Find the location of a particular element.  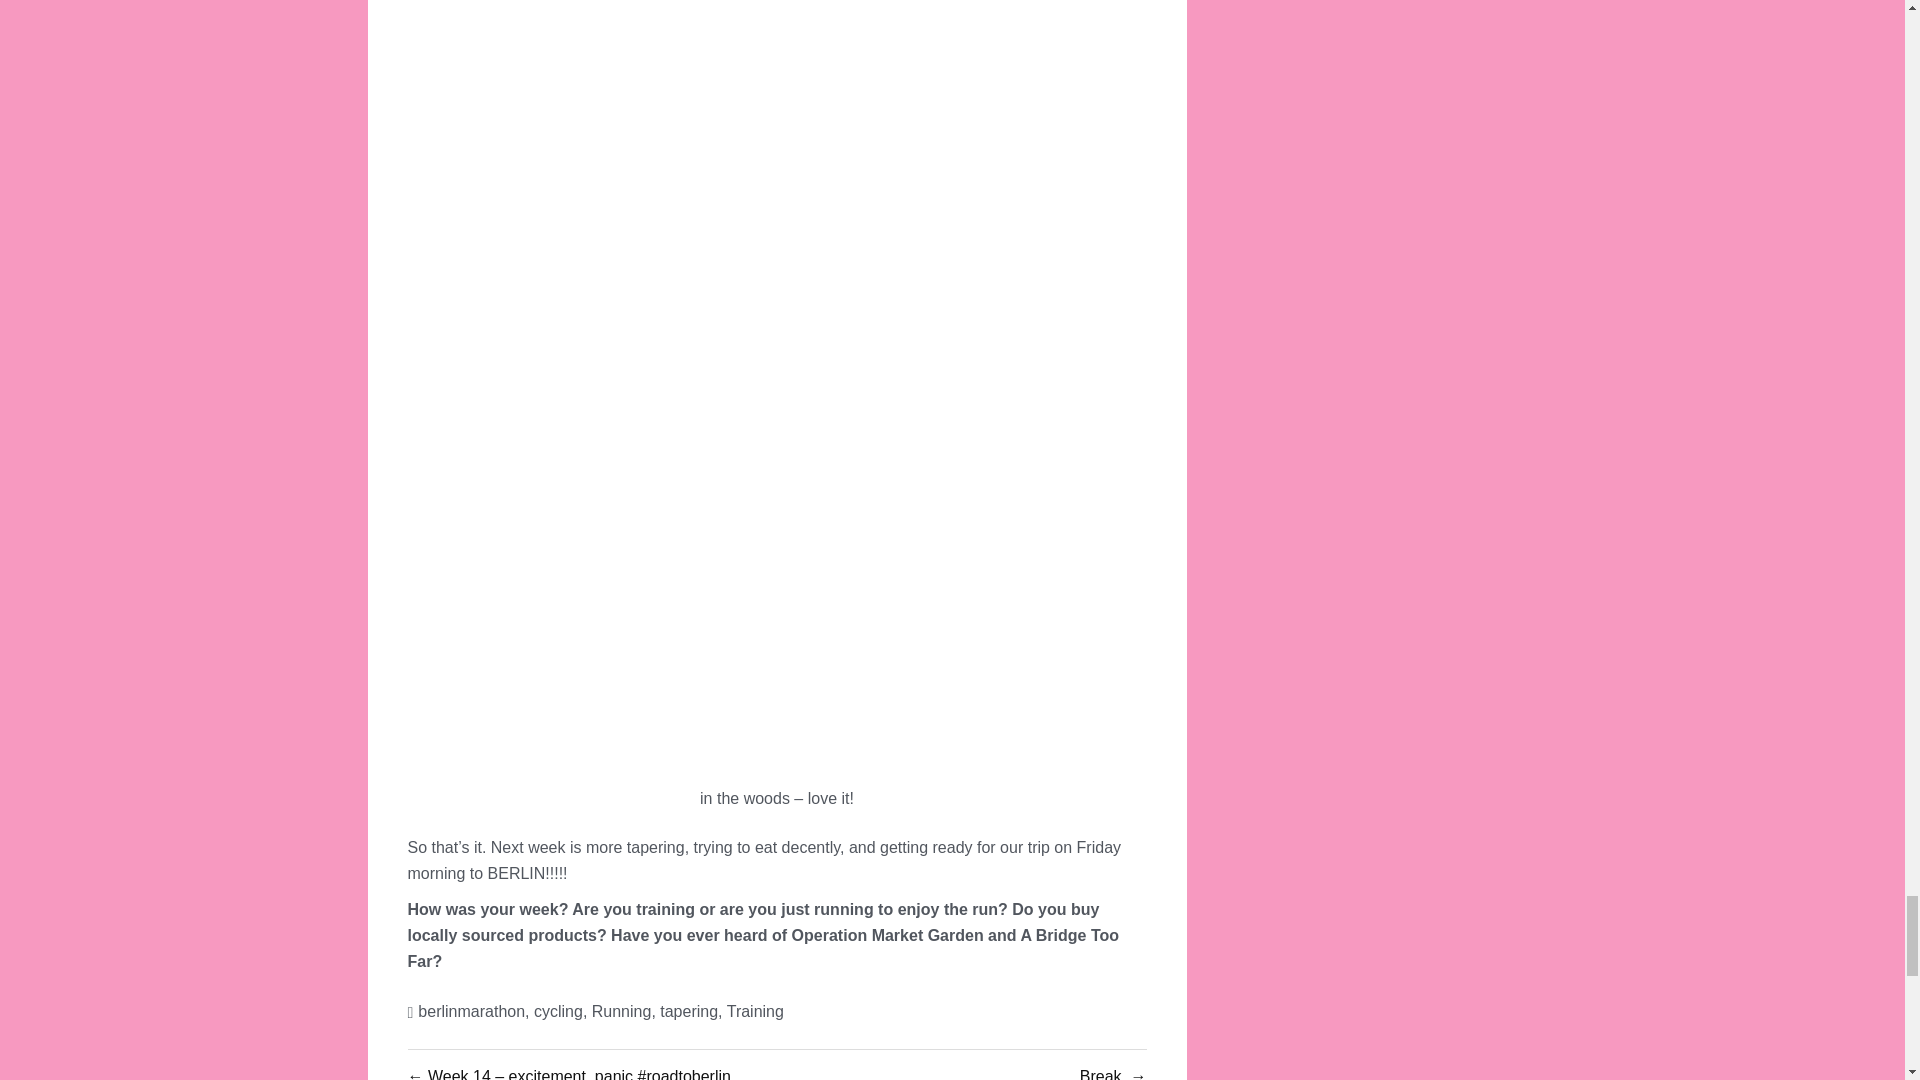

Training is located at coordinates (755, 1011).